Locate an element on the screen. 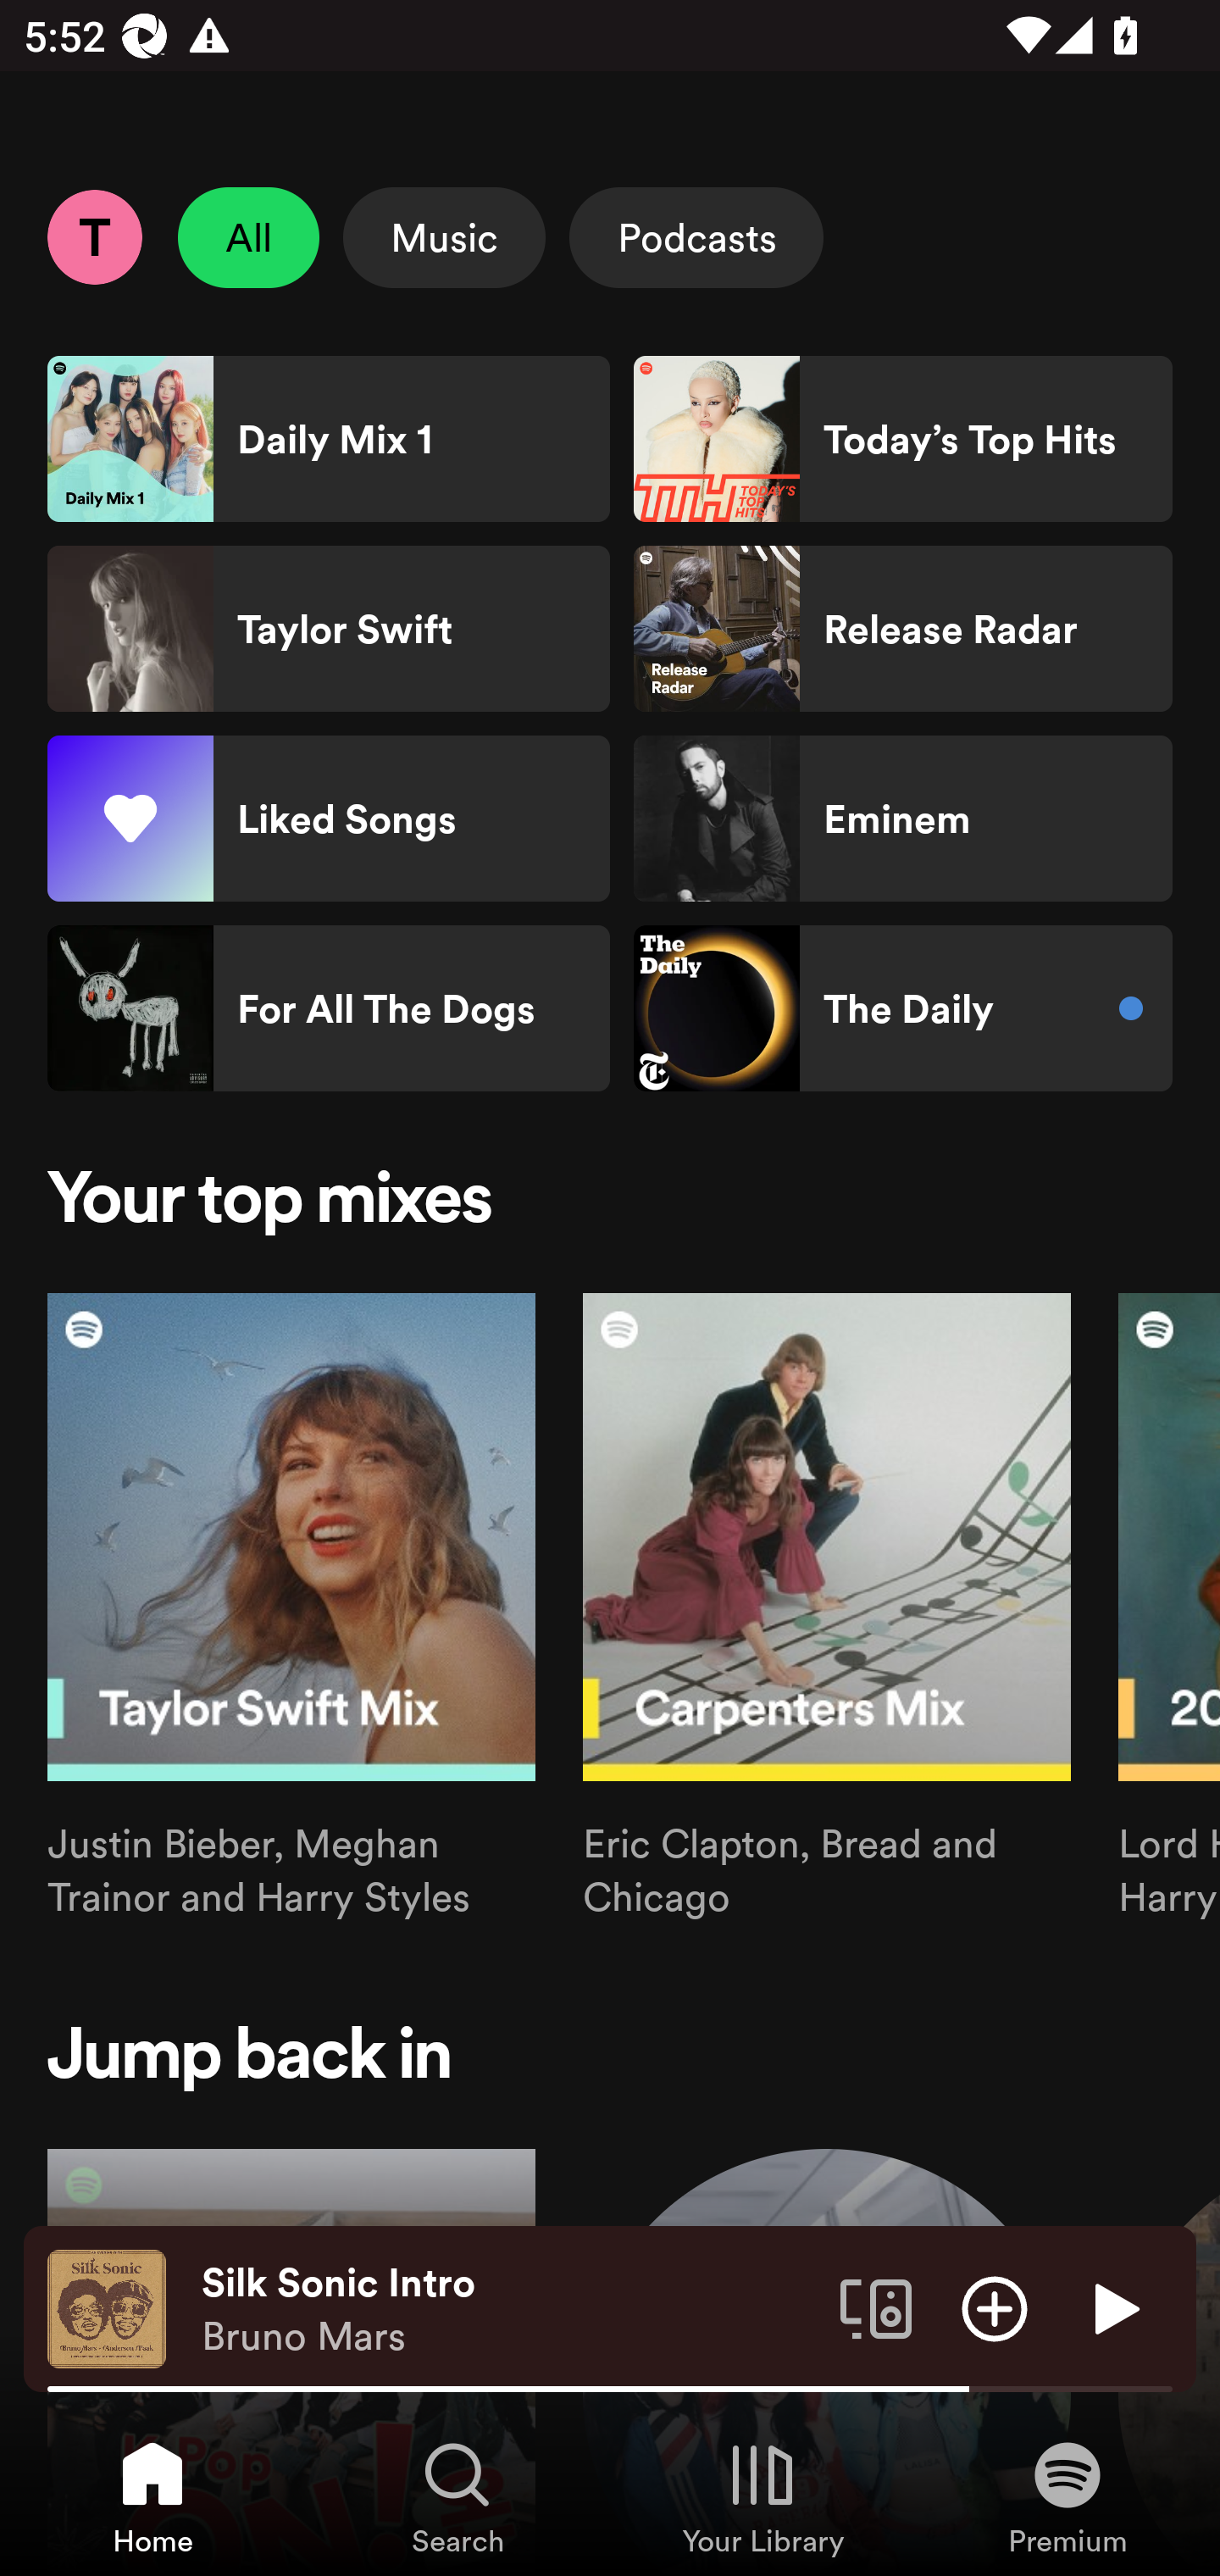 This screenshot has width=1220, height=2576. Your Library, Tab 3 of 4 Your Library Your Library is located at coordinates (762, 2496).